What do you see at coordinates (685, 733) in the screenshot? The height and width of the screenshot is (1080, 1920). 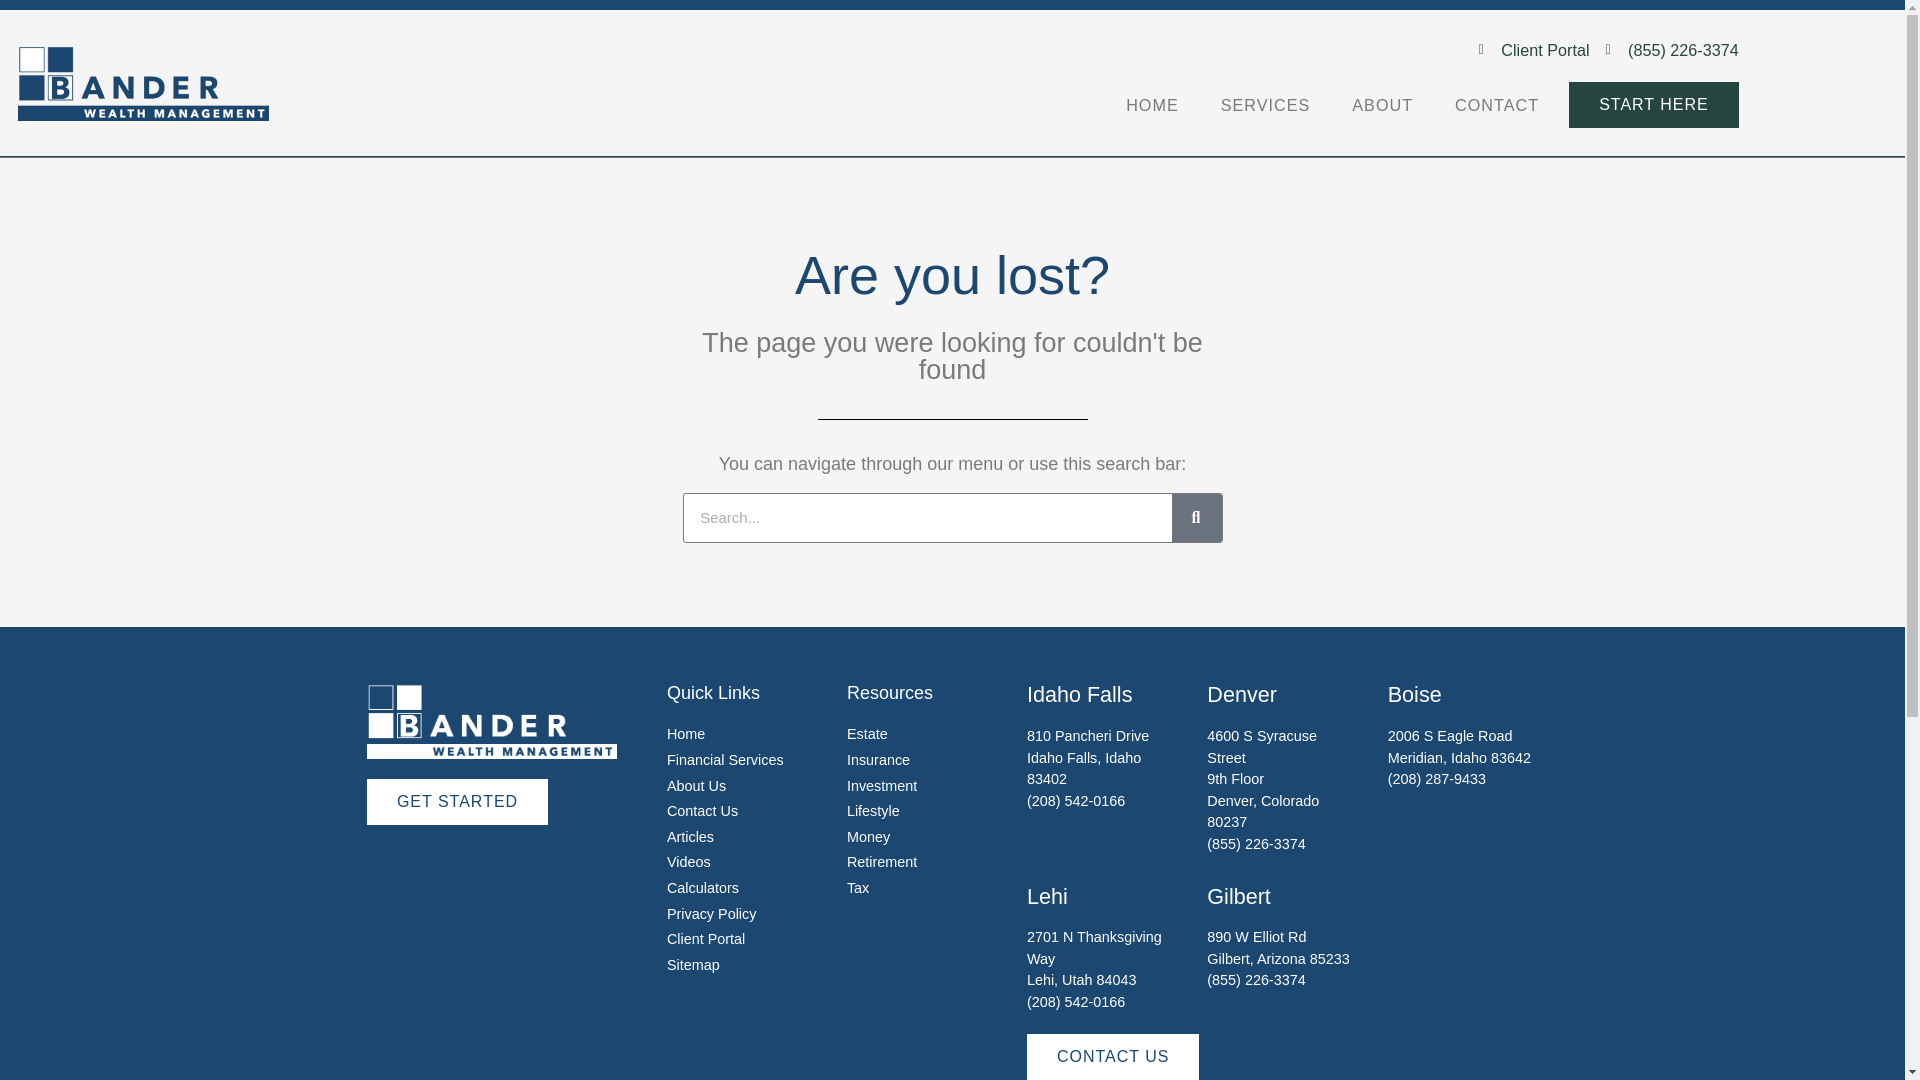 I see `Home` at bounding box center [685, 733].